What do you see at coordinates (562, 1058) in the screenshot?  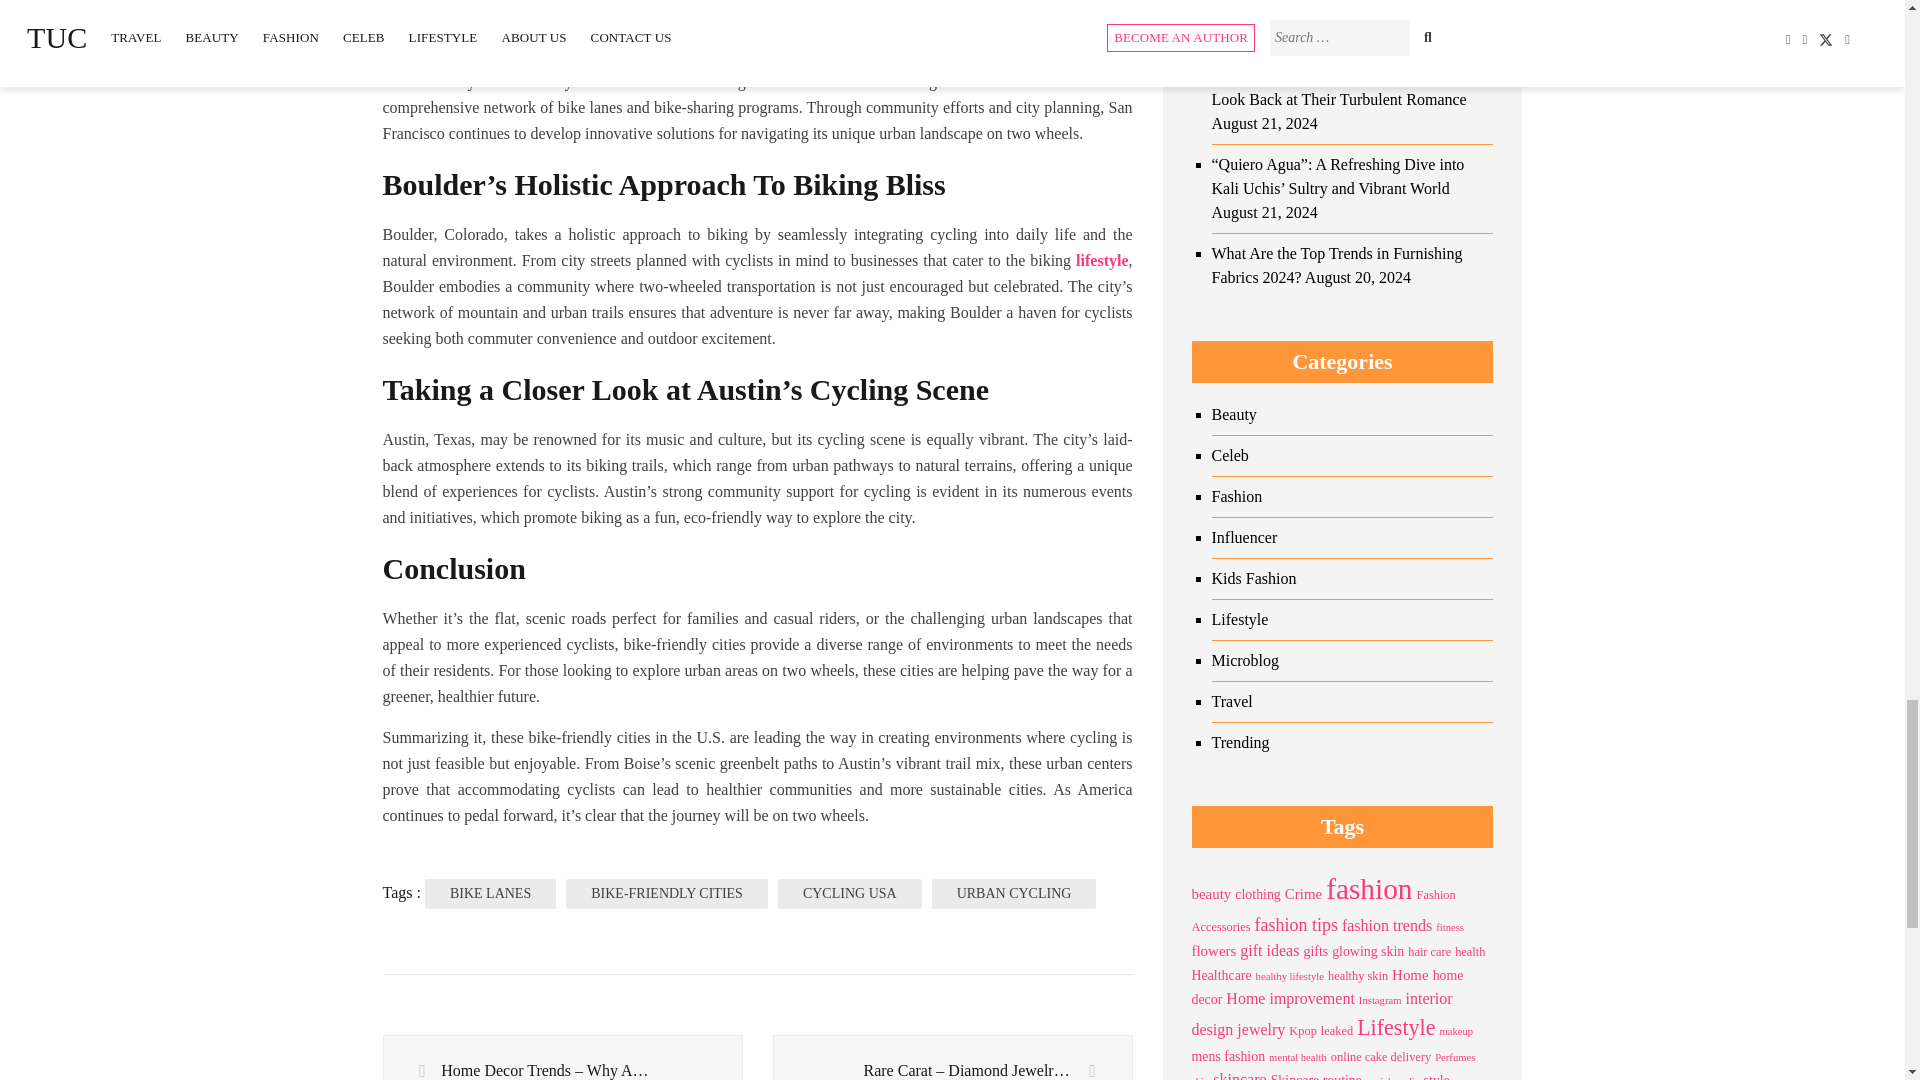 I see `Home Decor Trends -  Why Are Photo Tiles Trending?` at bounding box center [562, 1058].